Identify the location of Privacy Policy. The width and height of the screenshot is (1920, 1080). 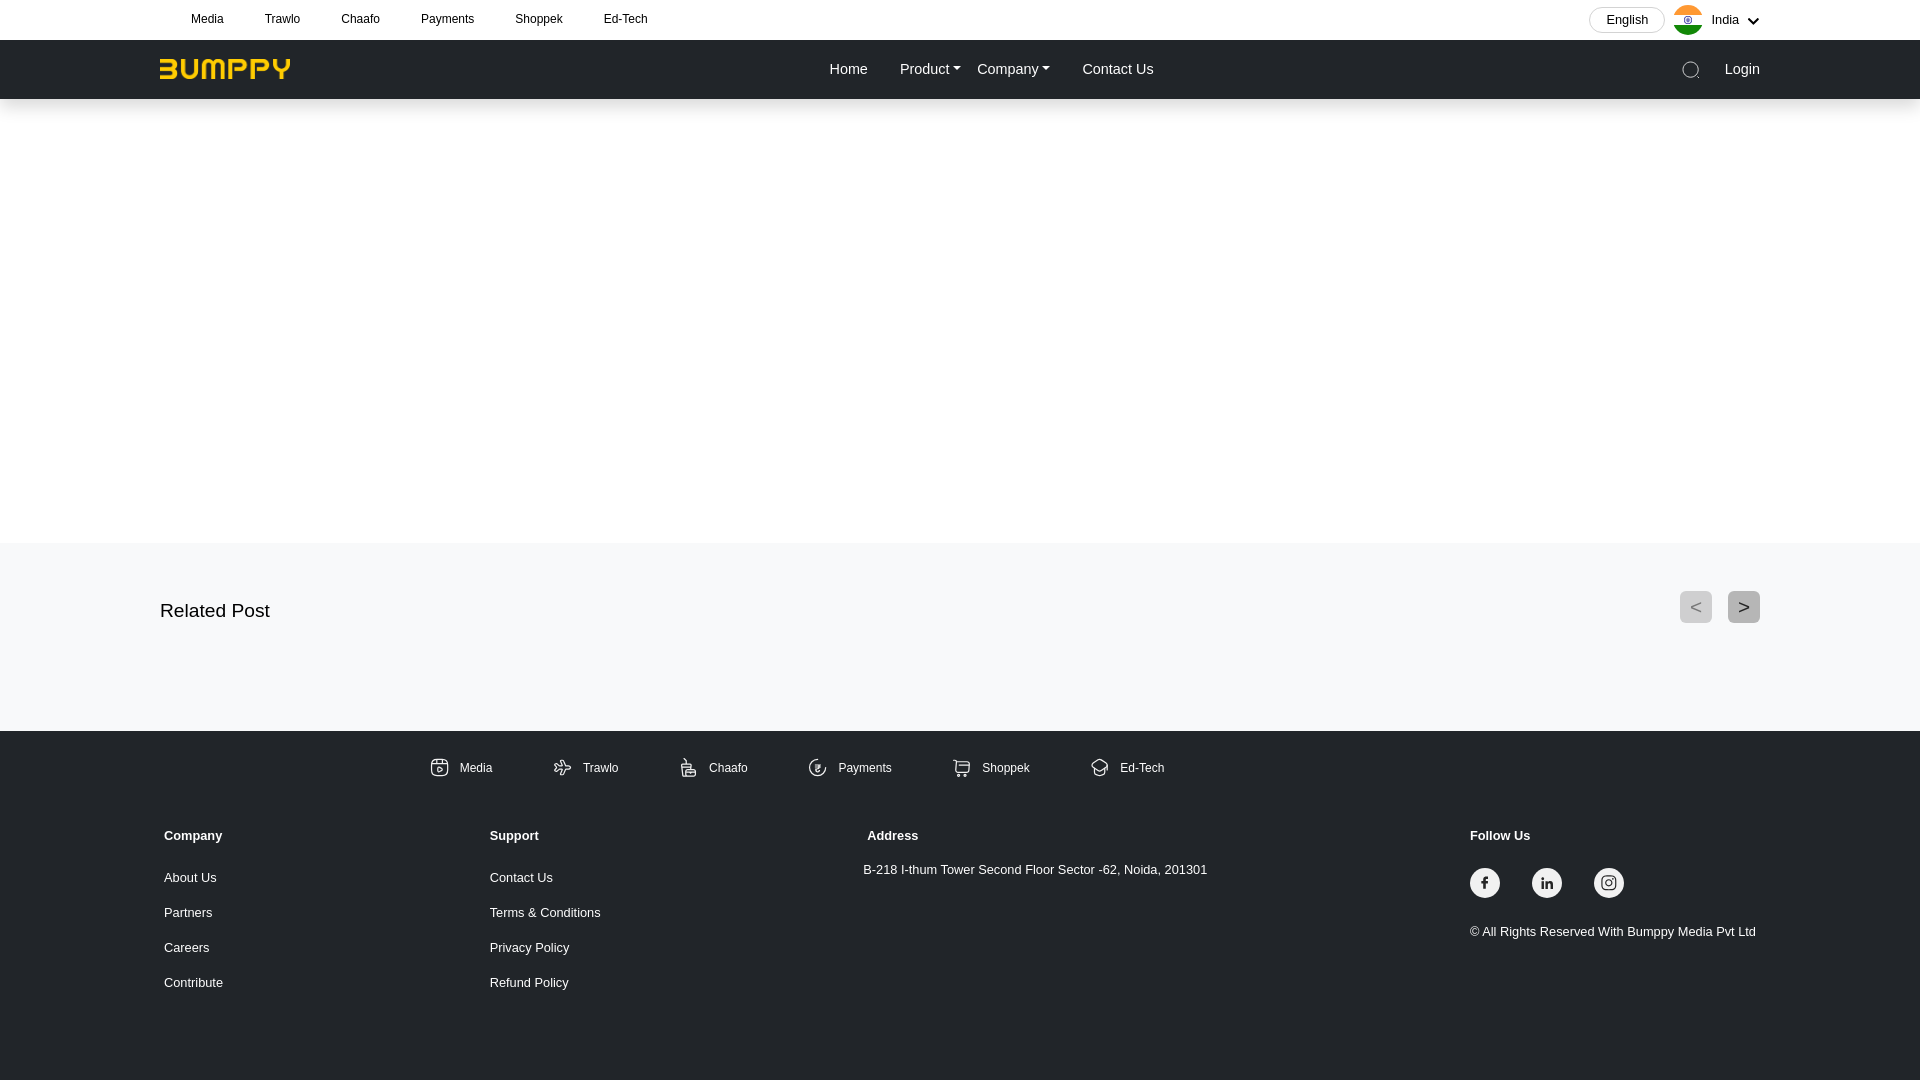
(544, 947).